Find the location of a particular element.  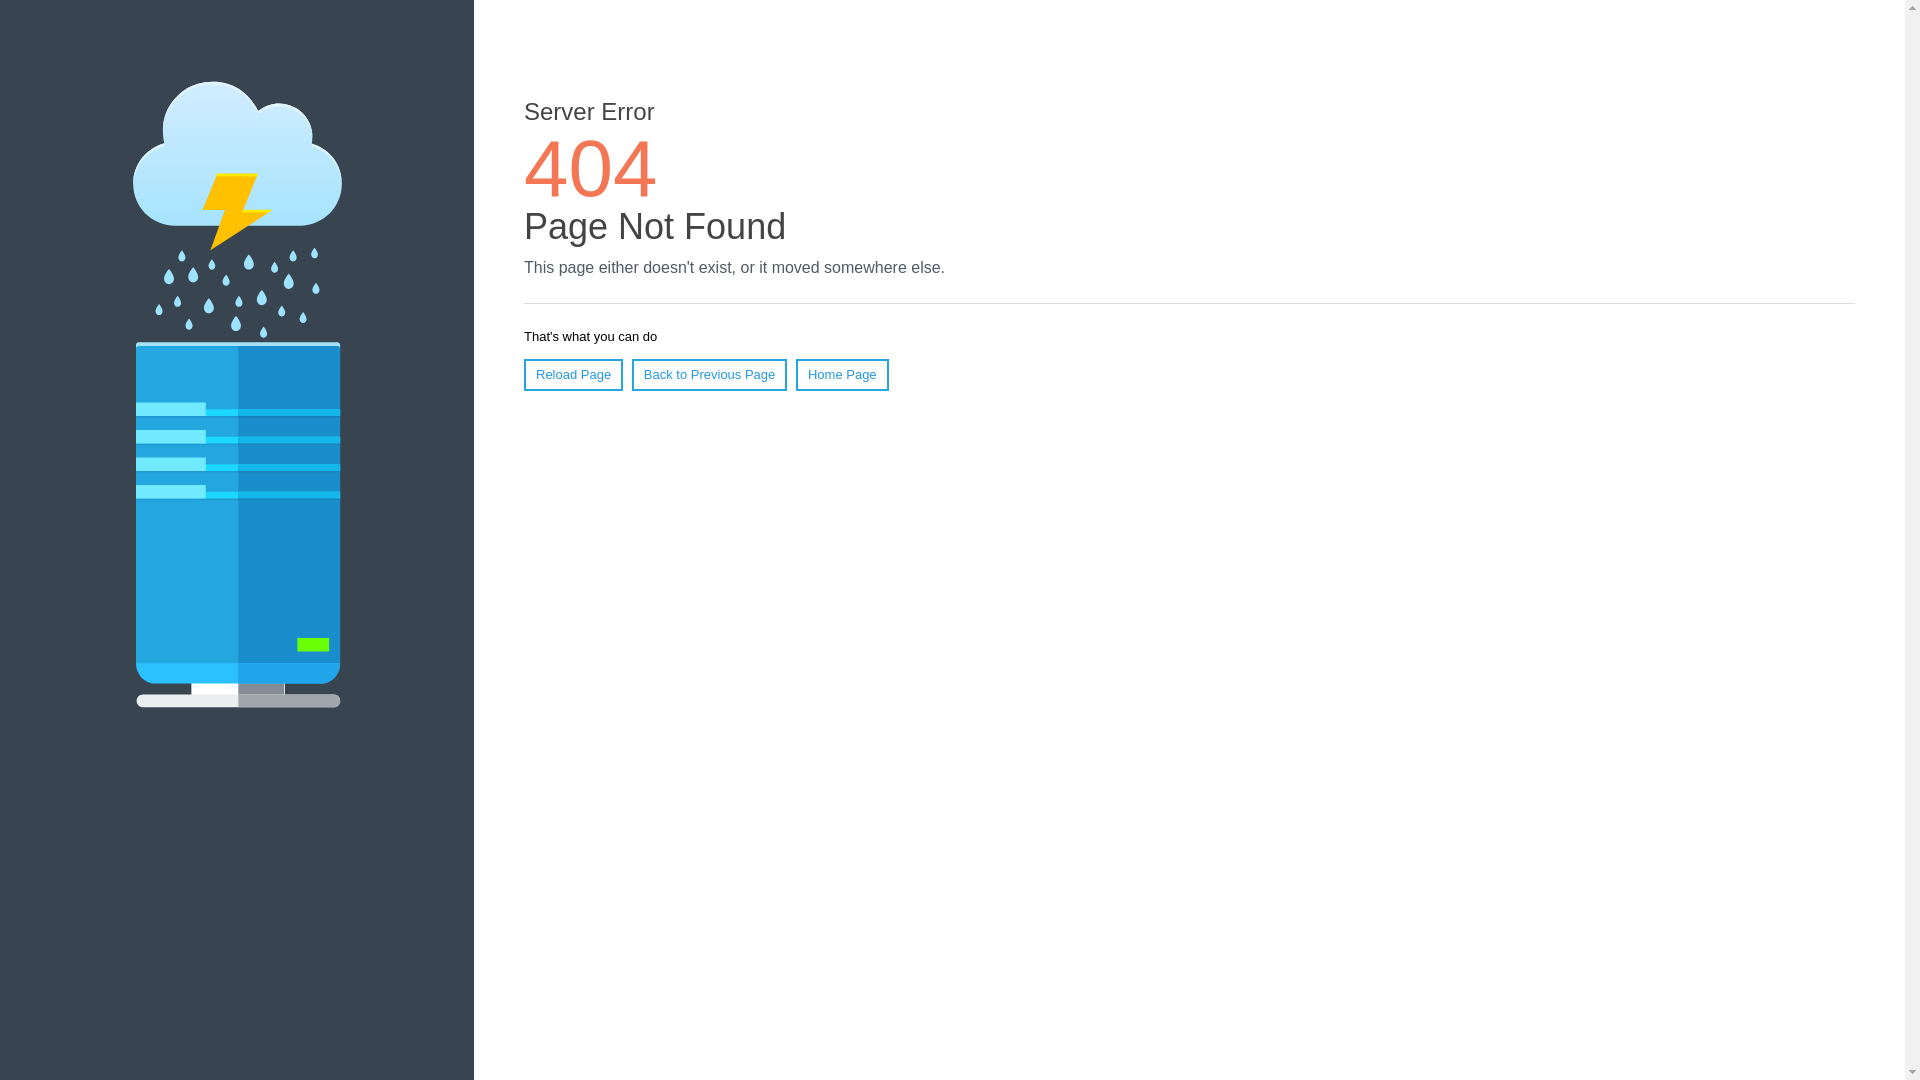

Home Page is located at coordinates (842, 375).